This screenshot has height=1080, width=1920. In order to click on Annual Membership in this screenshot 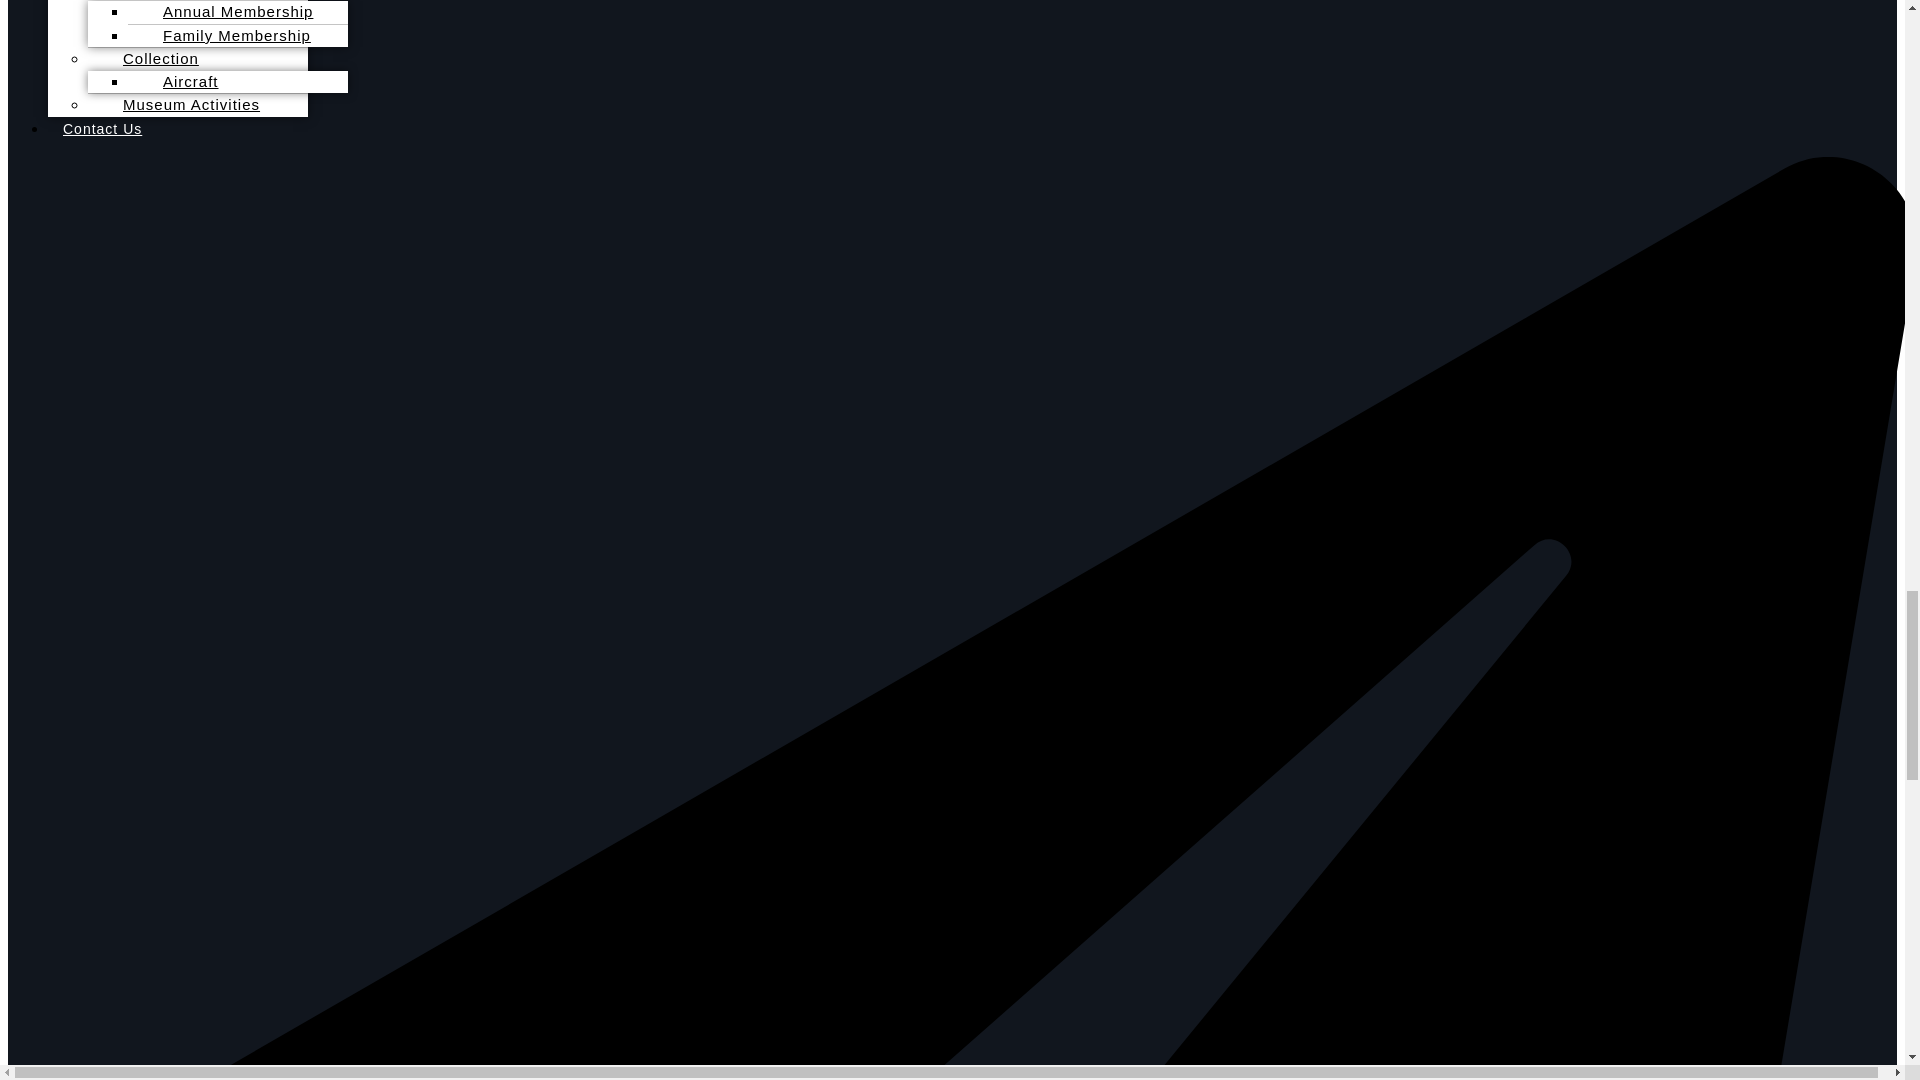, I will do `click(228, 17)`.